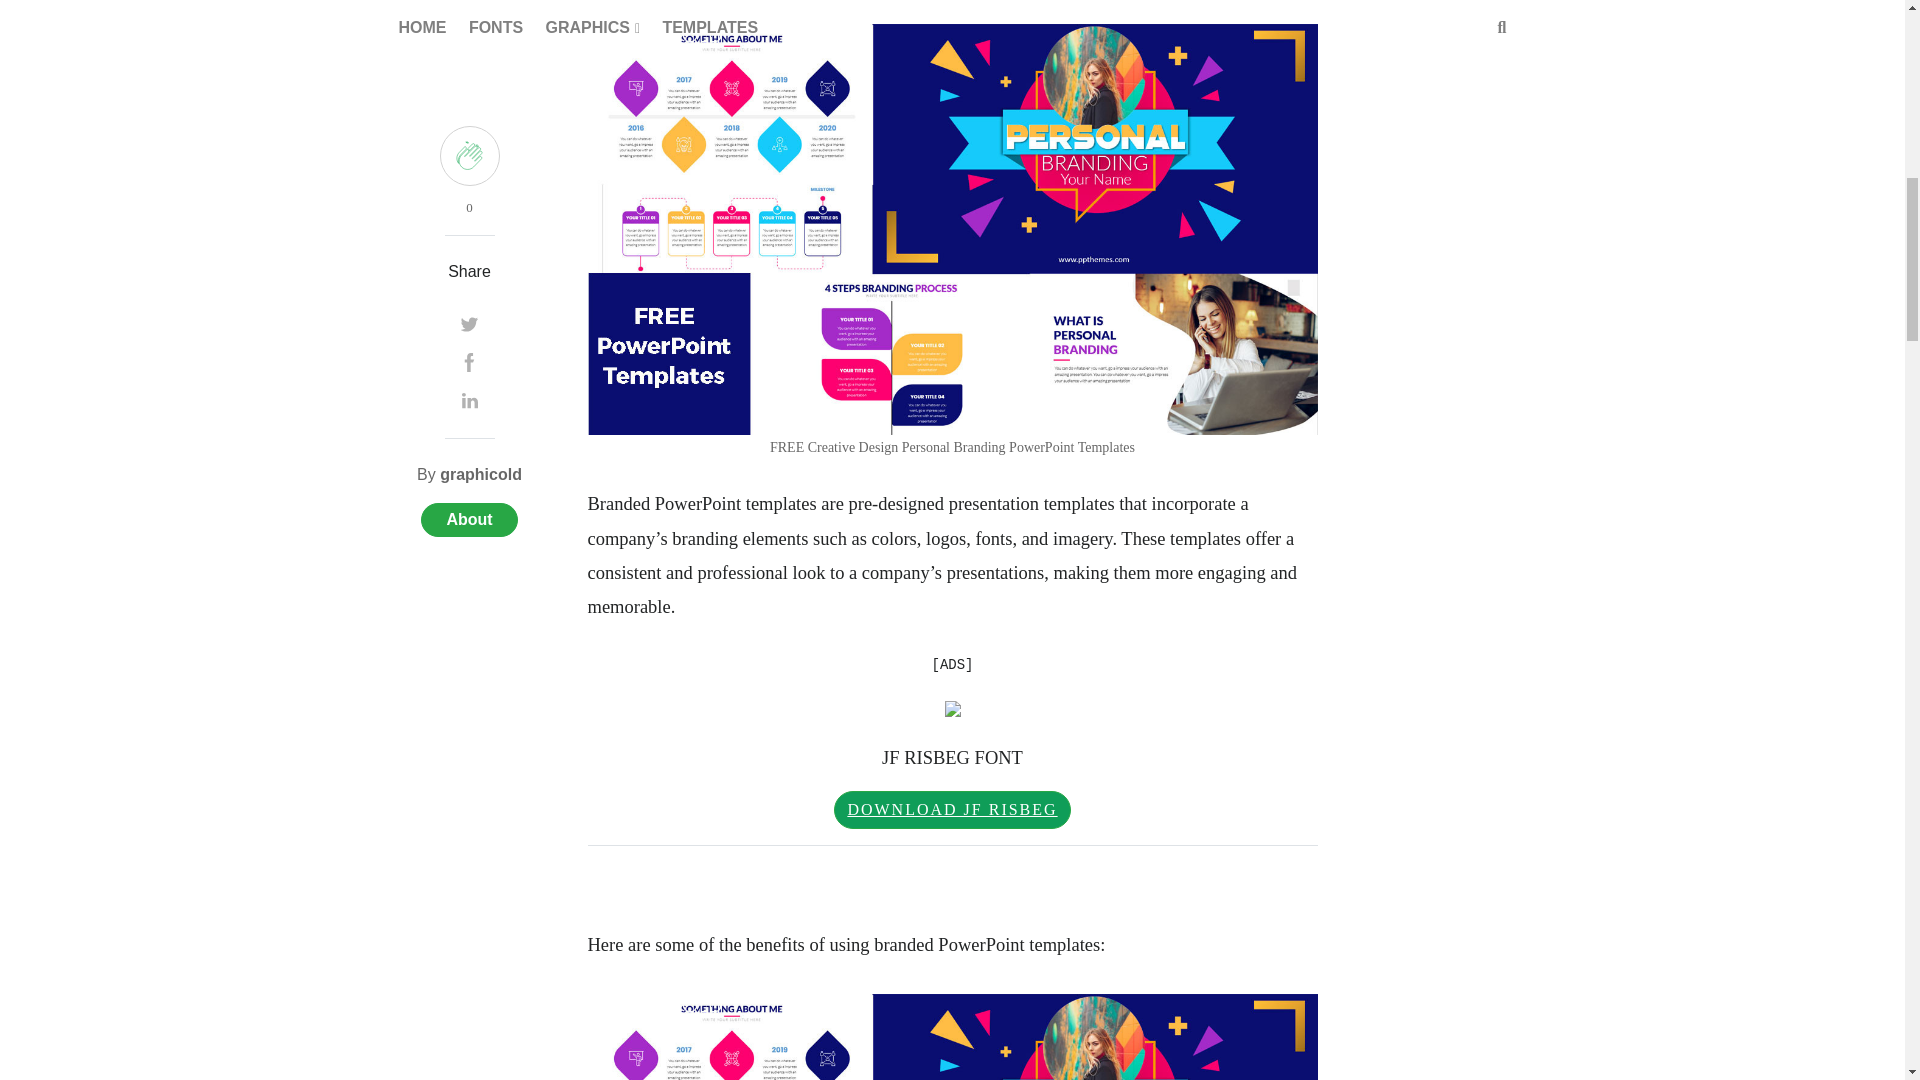 The height and width of the screenshot is (1080, 1920). Describe the element at coordinates (951, 810) in the screenshot. I see `DOWNLOAD JF RISBEG` at that location.